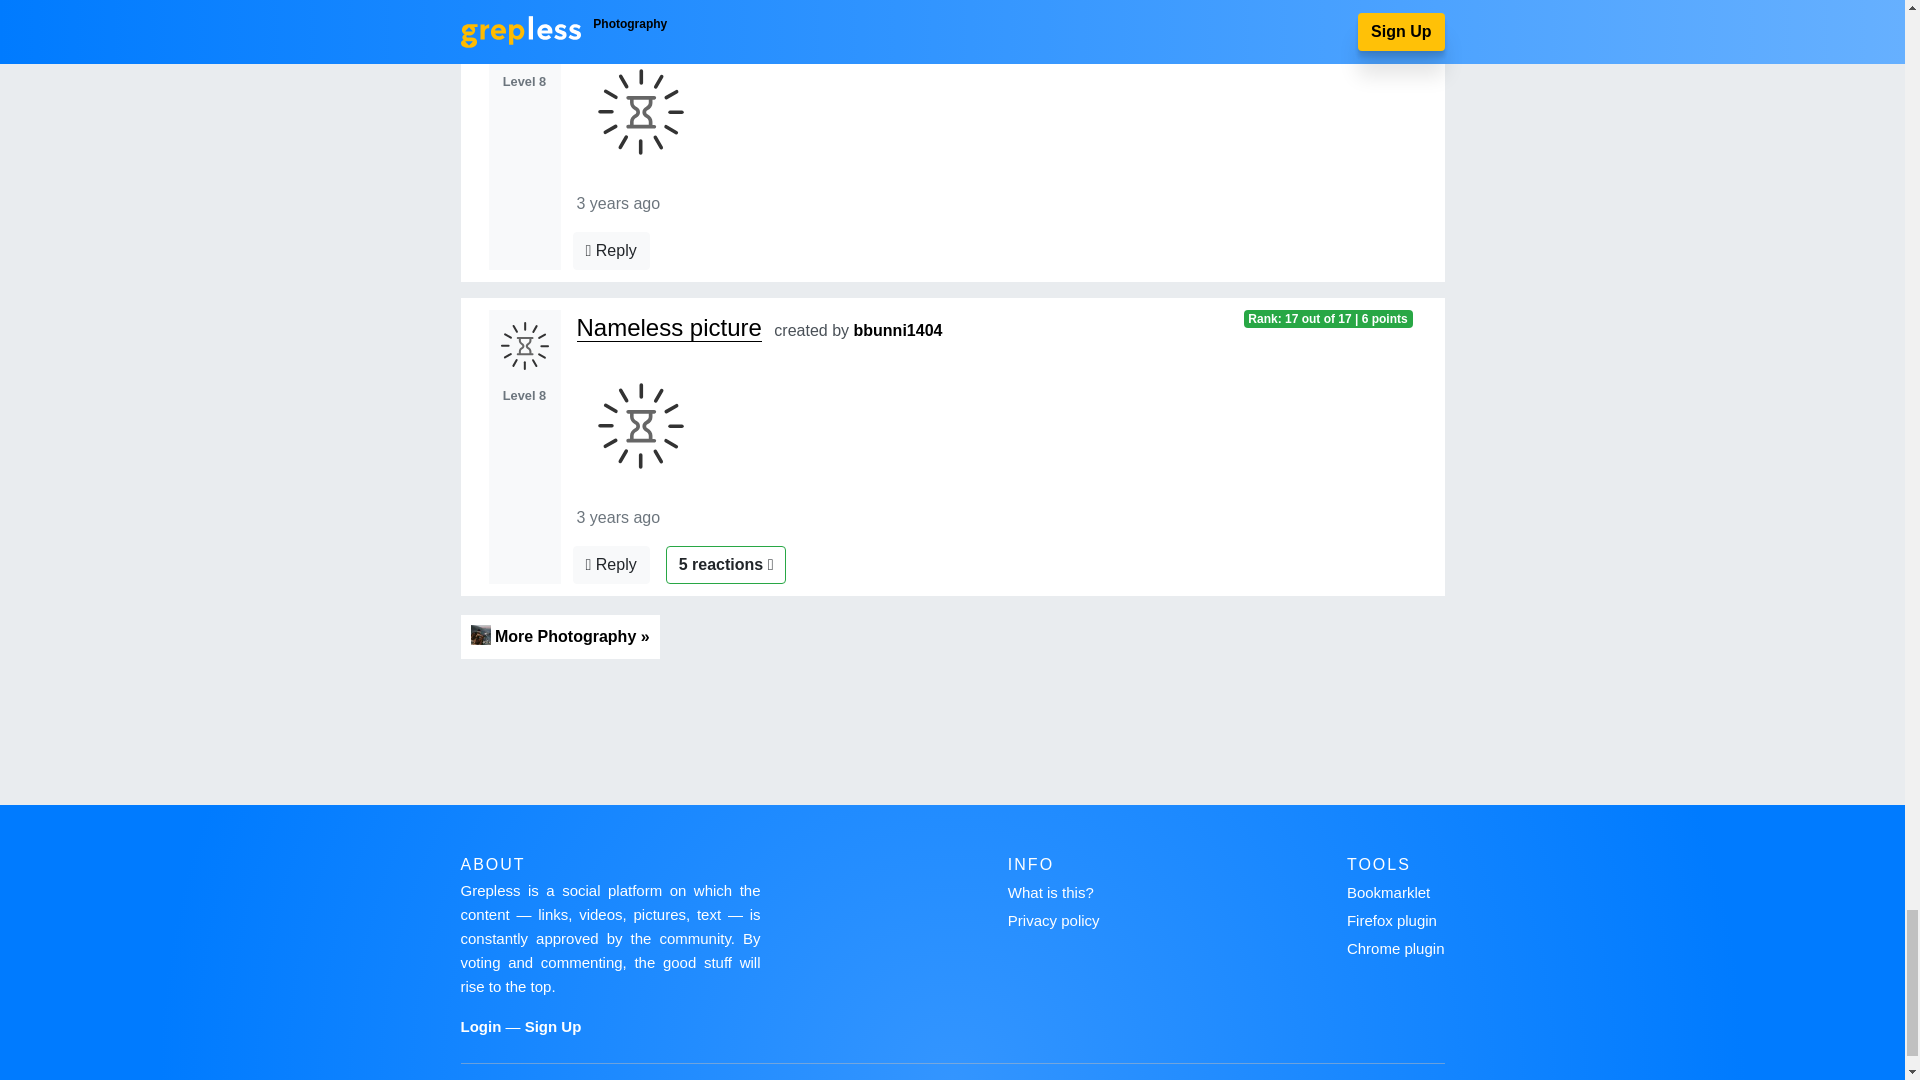 This screenshot has height=1080, width=1920. I want to click on Answers to this response, so click(610, 565).